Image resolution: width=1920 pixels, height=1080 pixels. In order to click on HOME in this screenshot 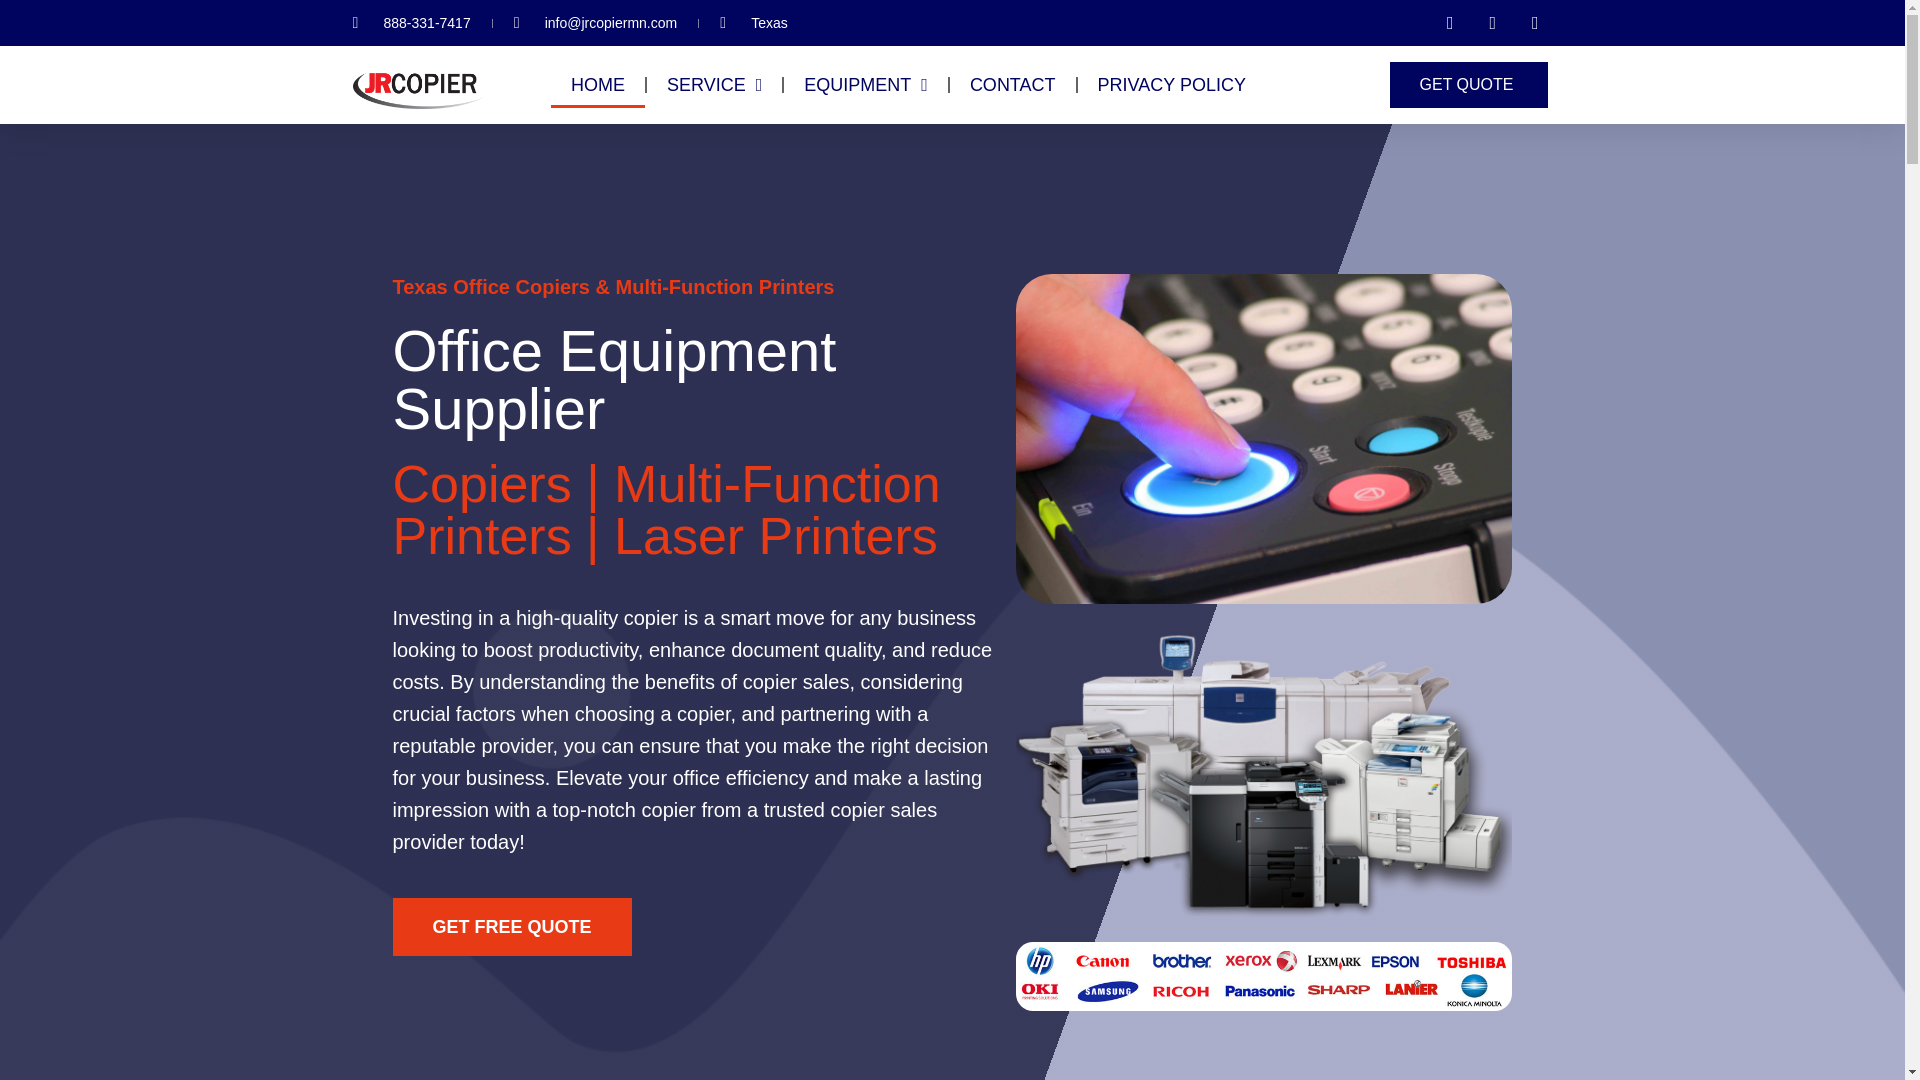, I will do `click(598, 84)`.